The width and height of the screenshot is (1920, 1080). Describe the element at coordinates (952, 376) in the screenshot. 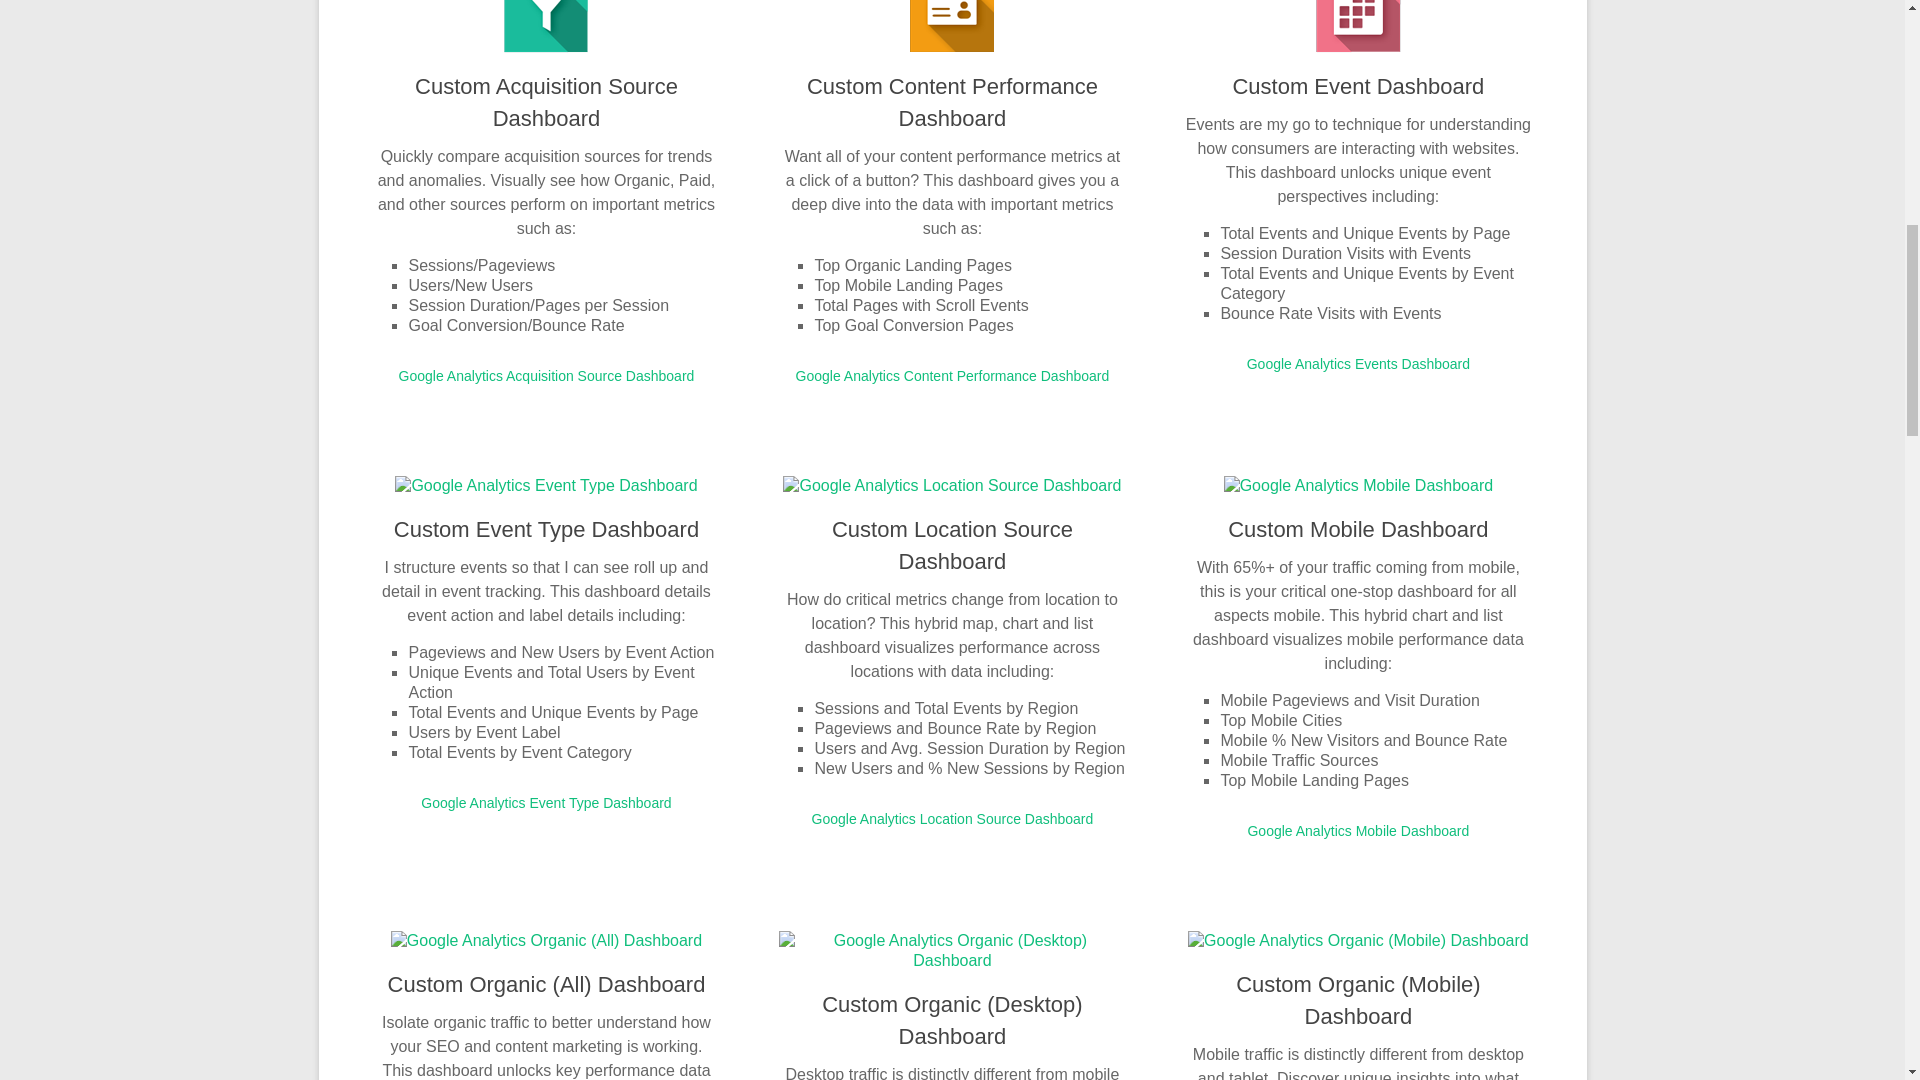

I see `Google Analytics Content Performance Dashboard` at that location.